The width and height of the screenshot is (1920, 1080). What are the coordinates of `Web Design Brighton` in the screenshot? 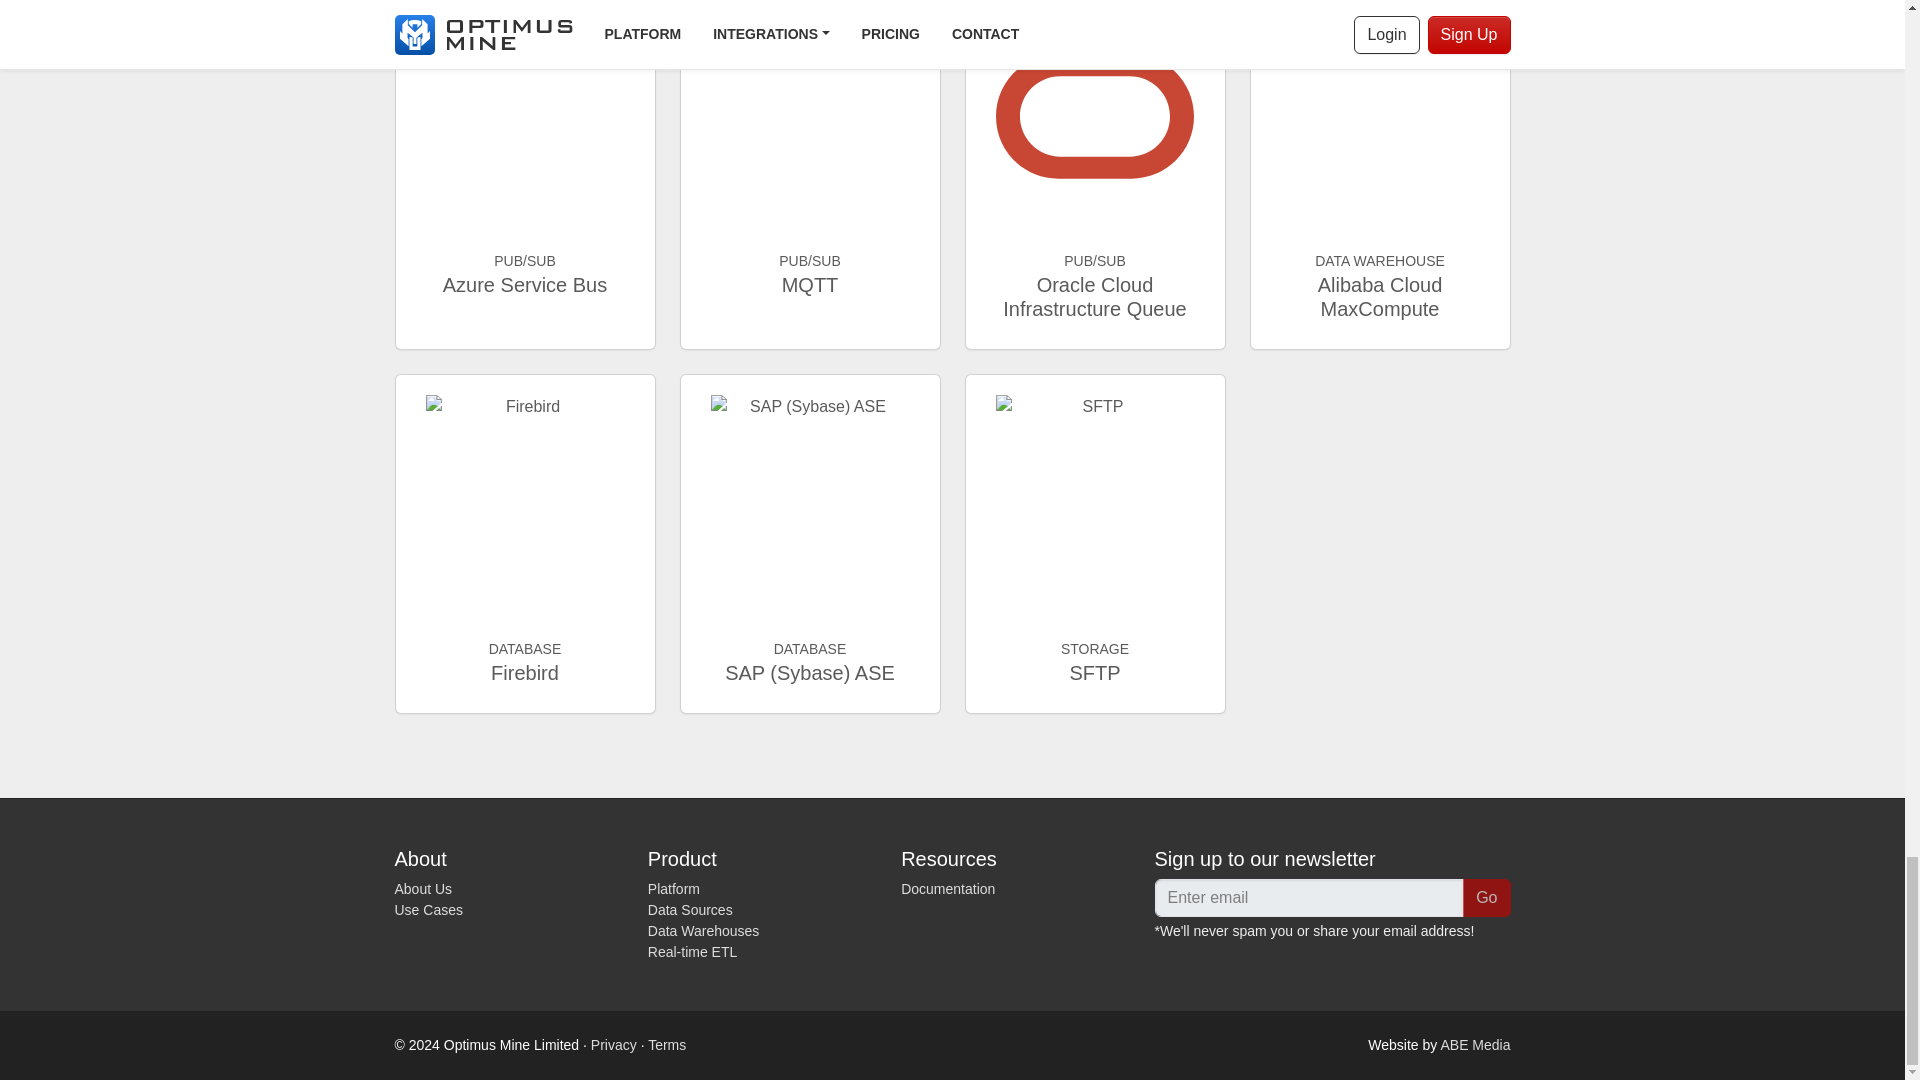 It's located at (1474, 1044).